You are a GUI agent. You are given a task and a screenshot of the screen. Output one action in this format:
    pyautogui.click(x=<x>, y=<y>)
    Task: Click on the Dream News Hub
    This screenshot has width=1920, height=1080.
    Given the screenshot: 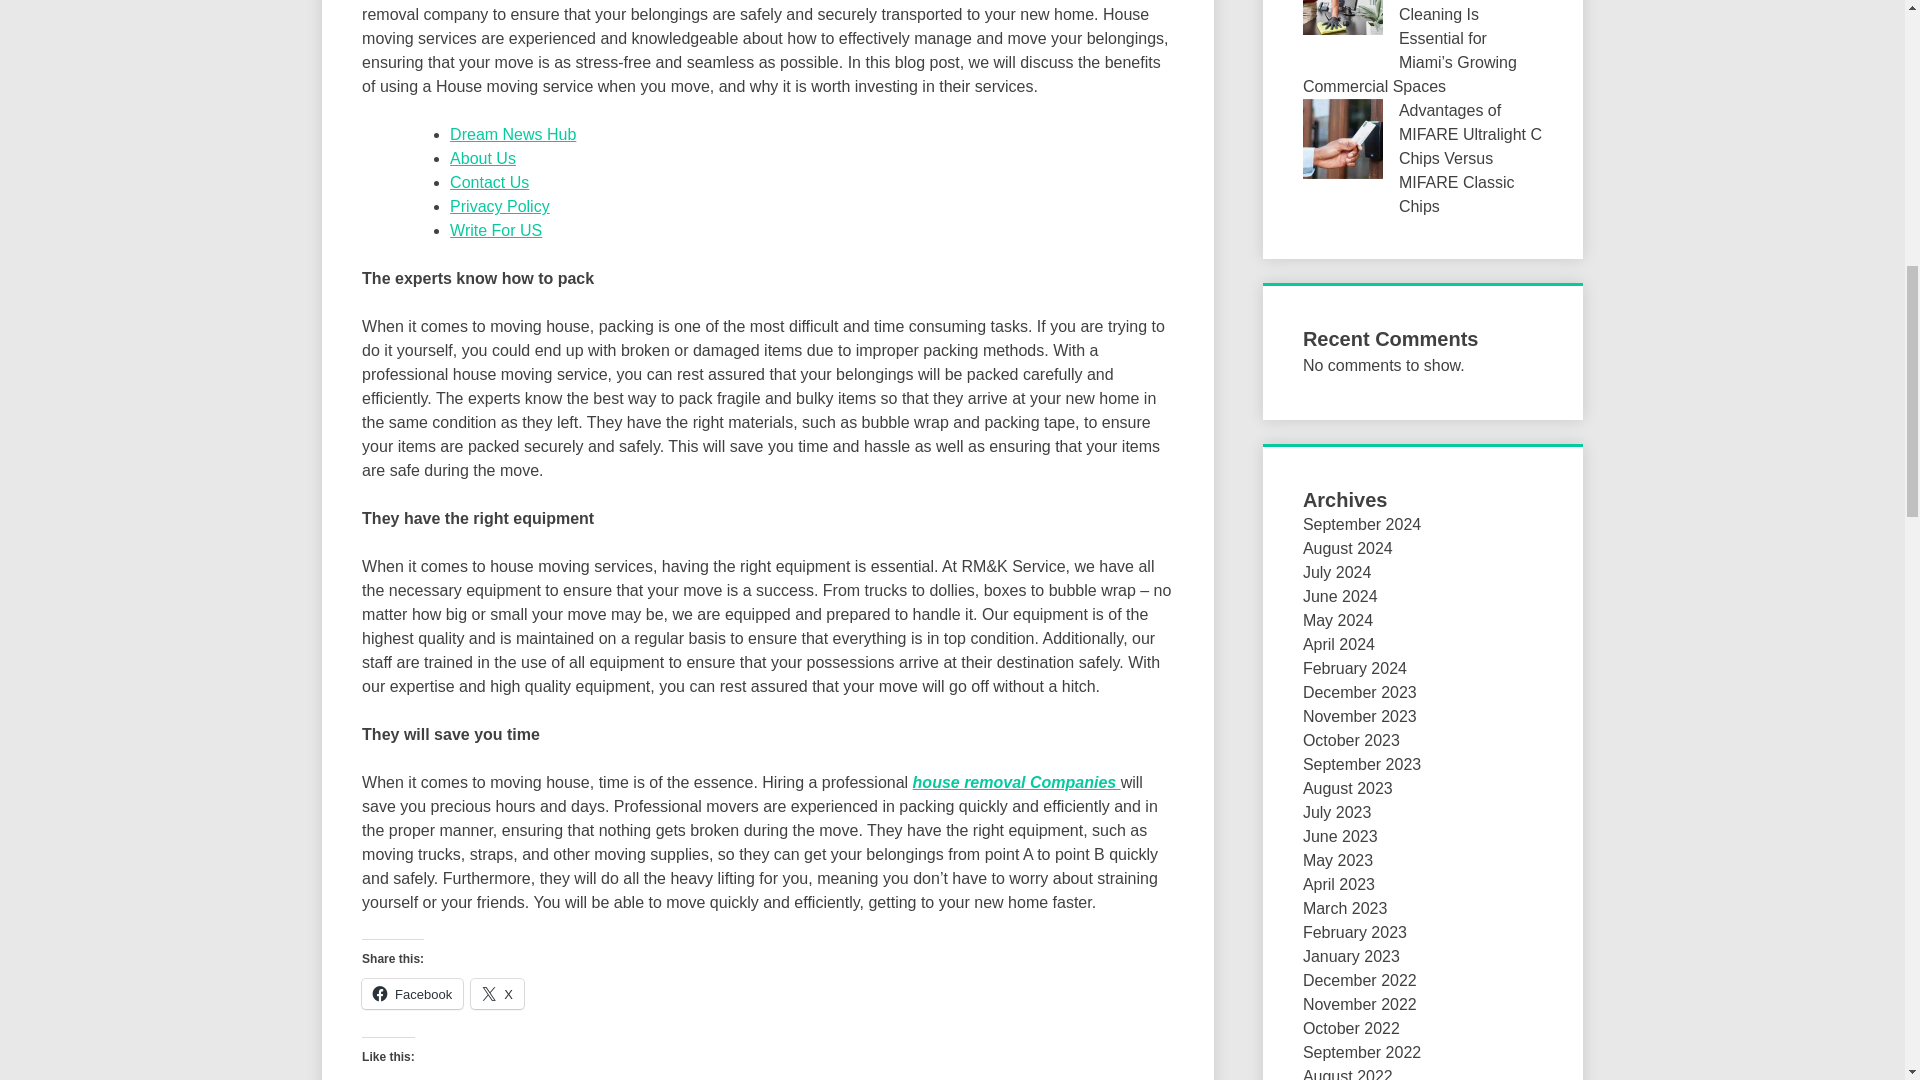 What is the action you would take?
    pyautogui.click(x=512, y=134)
    